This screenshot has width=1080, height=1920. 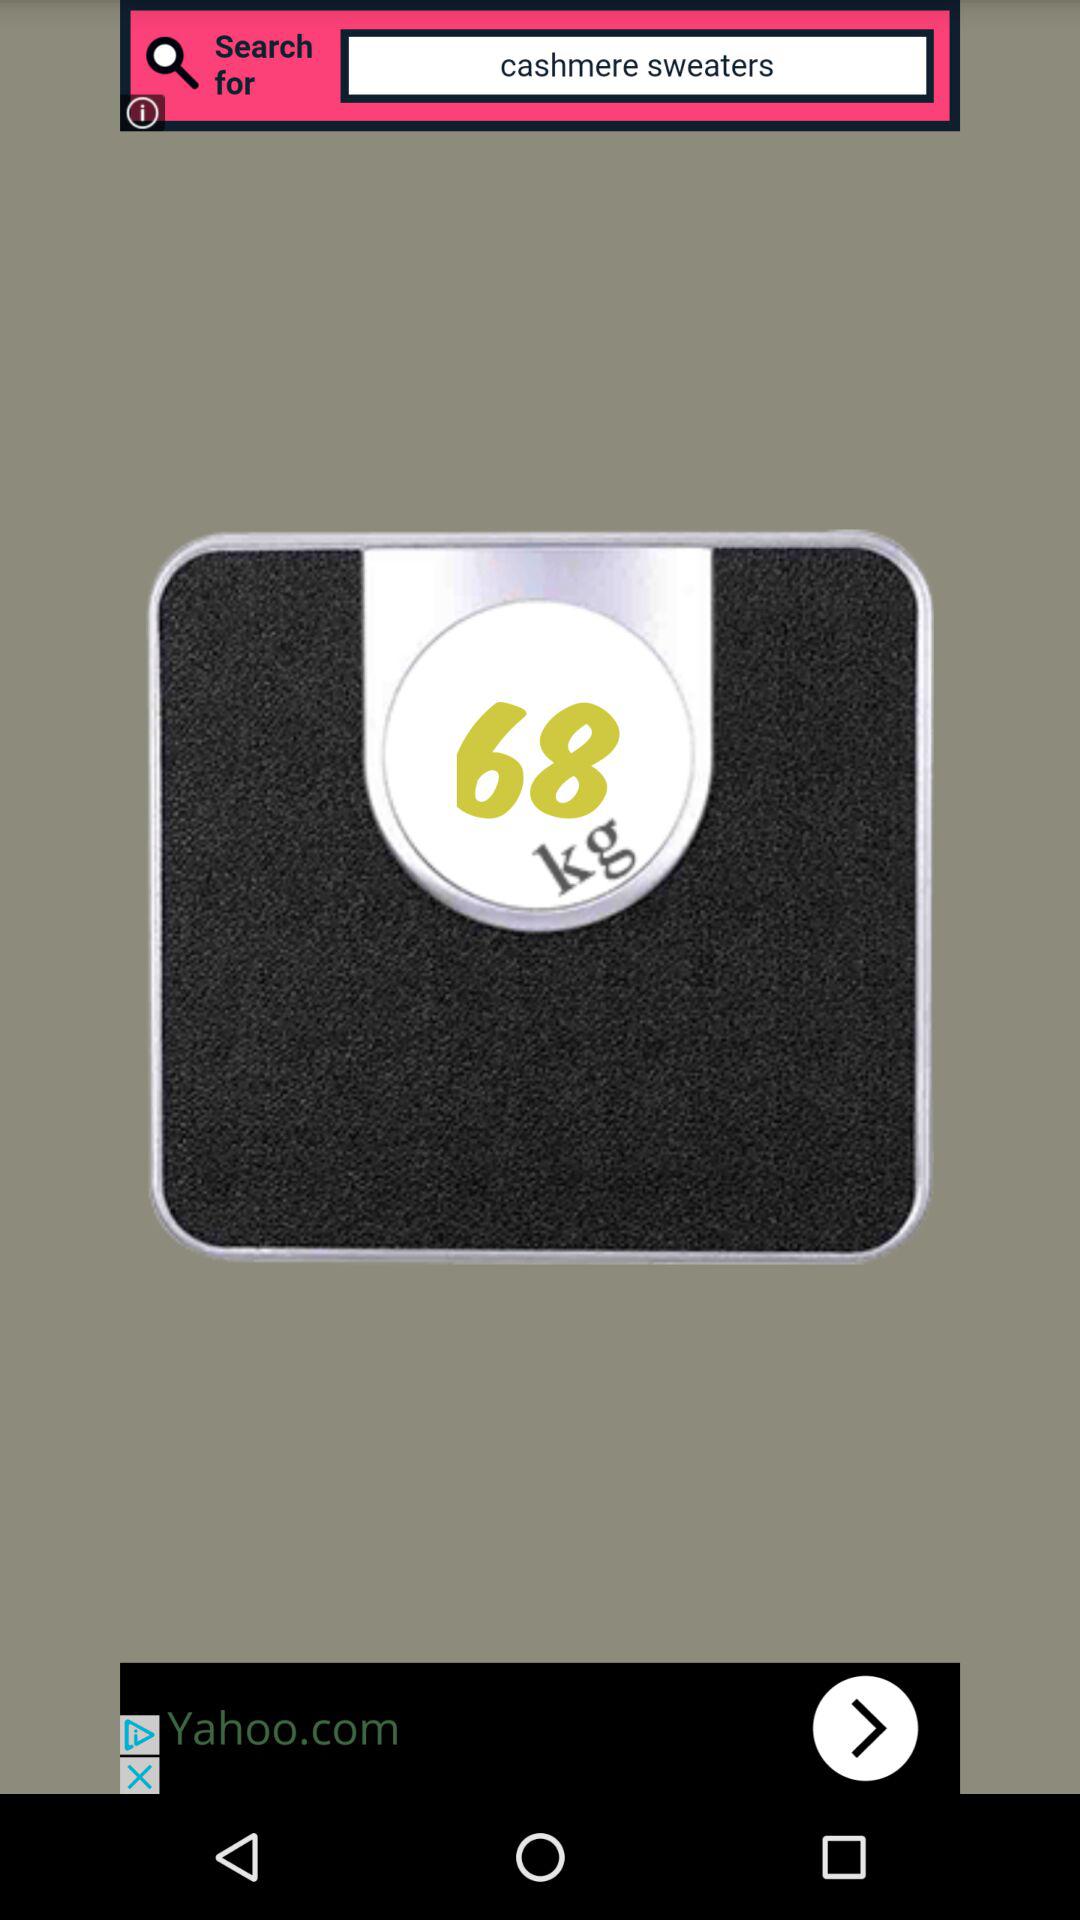 What do you see at coordinates (540, 1728) in the screenshot?
I see `advertisement link` at bounding box center [540, 1728].